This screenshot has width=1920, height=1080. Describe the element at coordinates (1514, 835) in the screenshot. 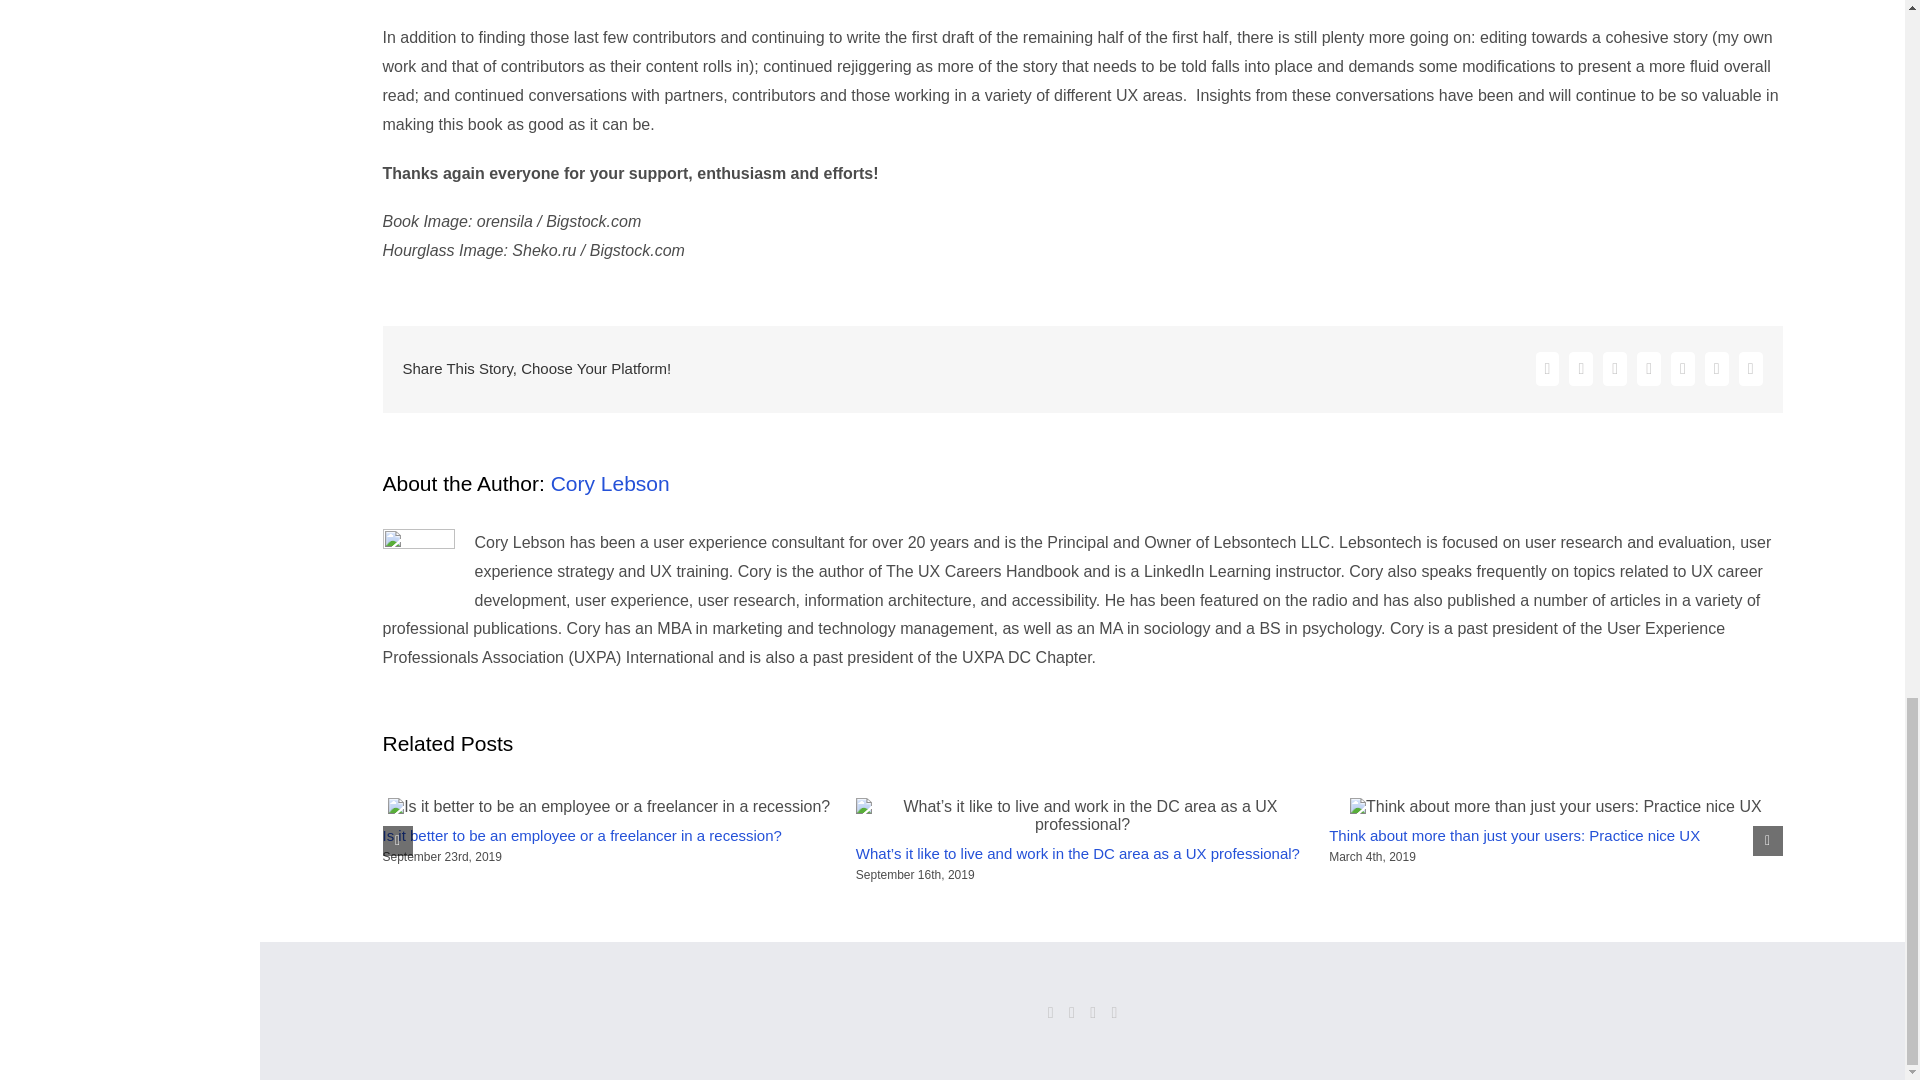

I see `Think about more than just your users: Practice nice UX` at that location.